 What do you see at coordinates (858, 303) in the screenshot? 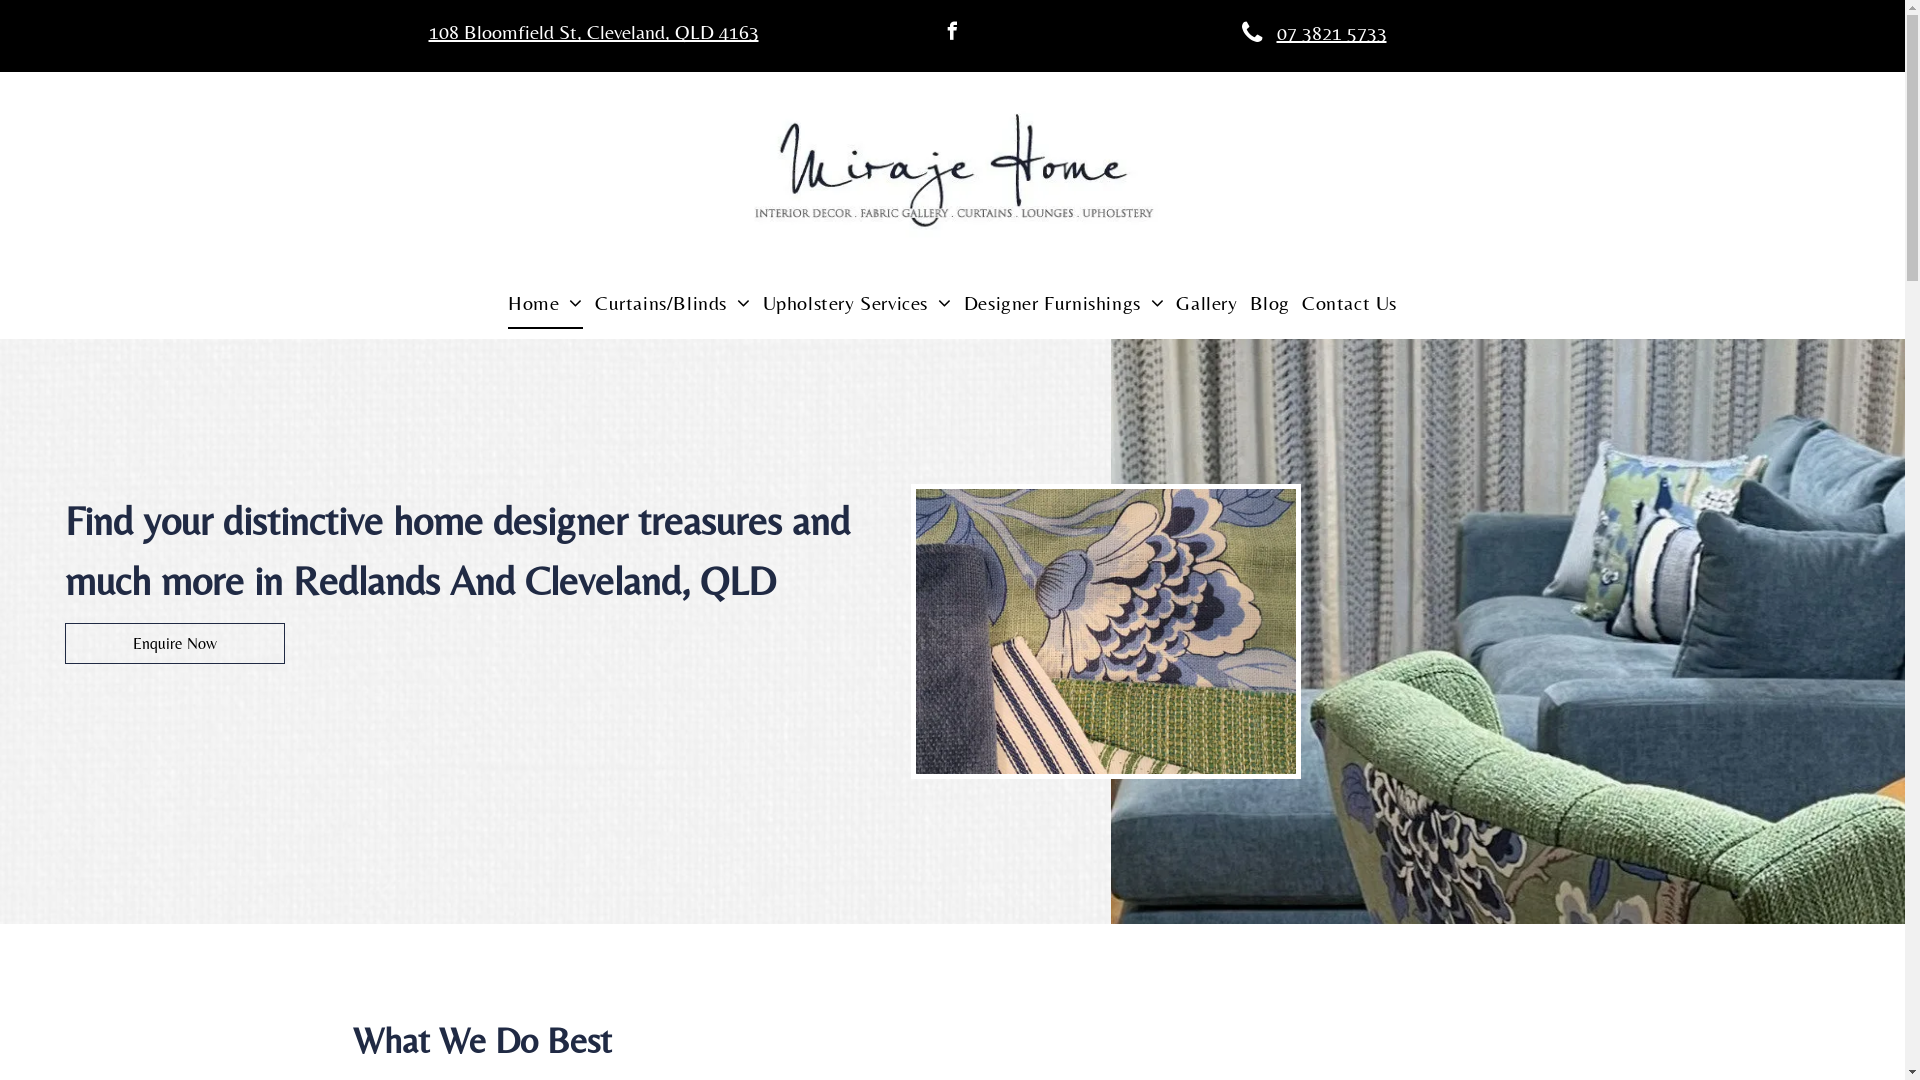
I see `Upholstery Services` at bounding box center [858, 303].